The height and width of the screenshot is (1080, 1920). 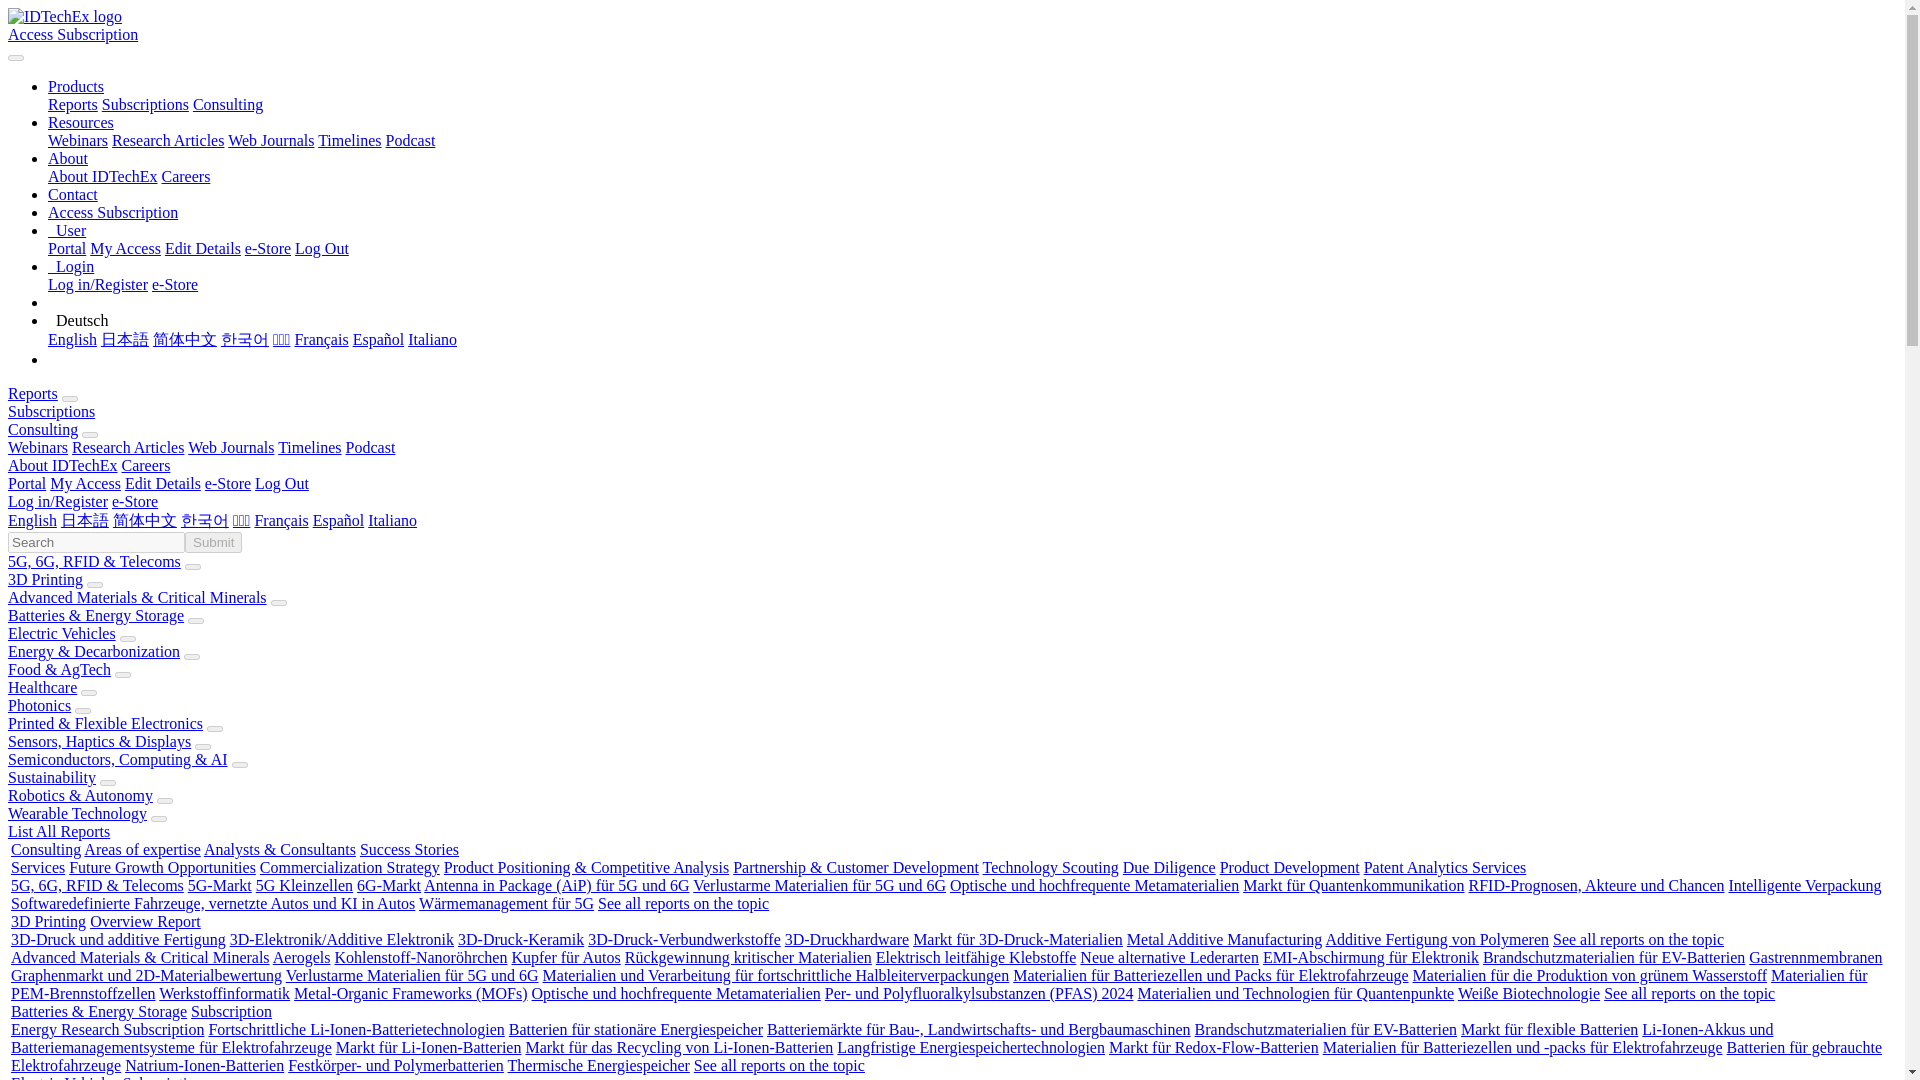 I want to click on Contact, so click(x=72, y=194).